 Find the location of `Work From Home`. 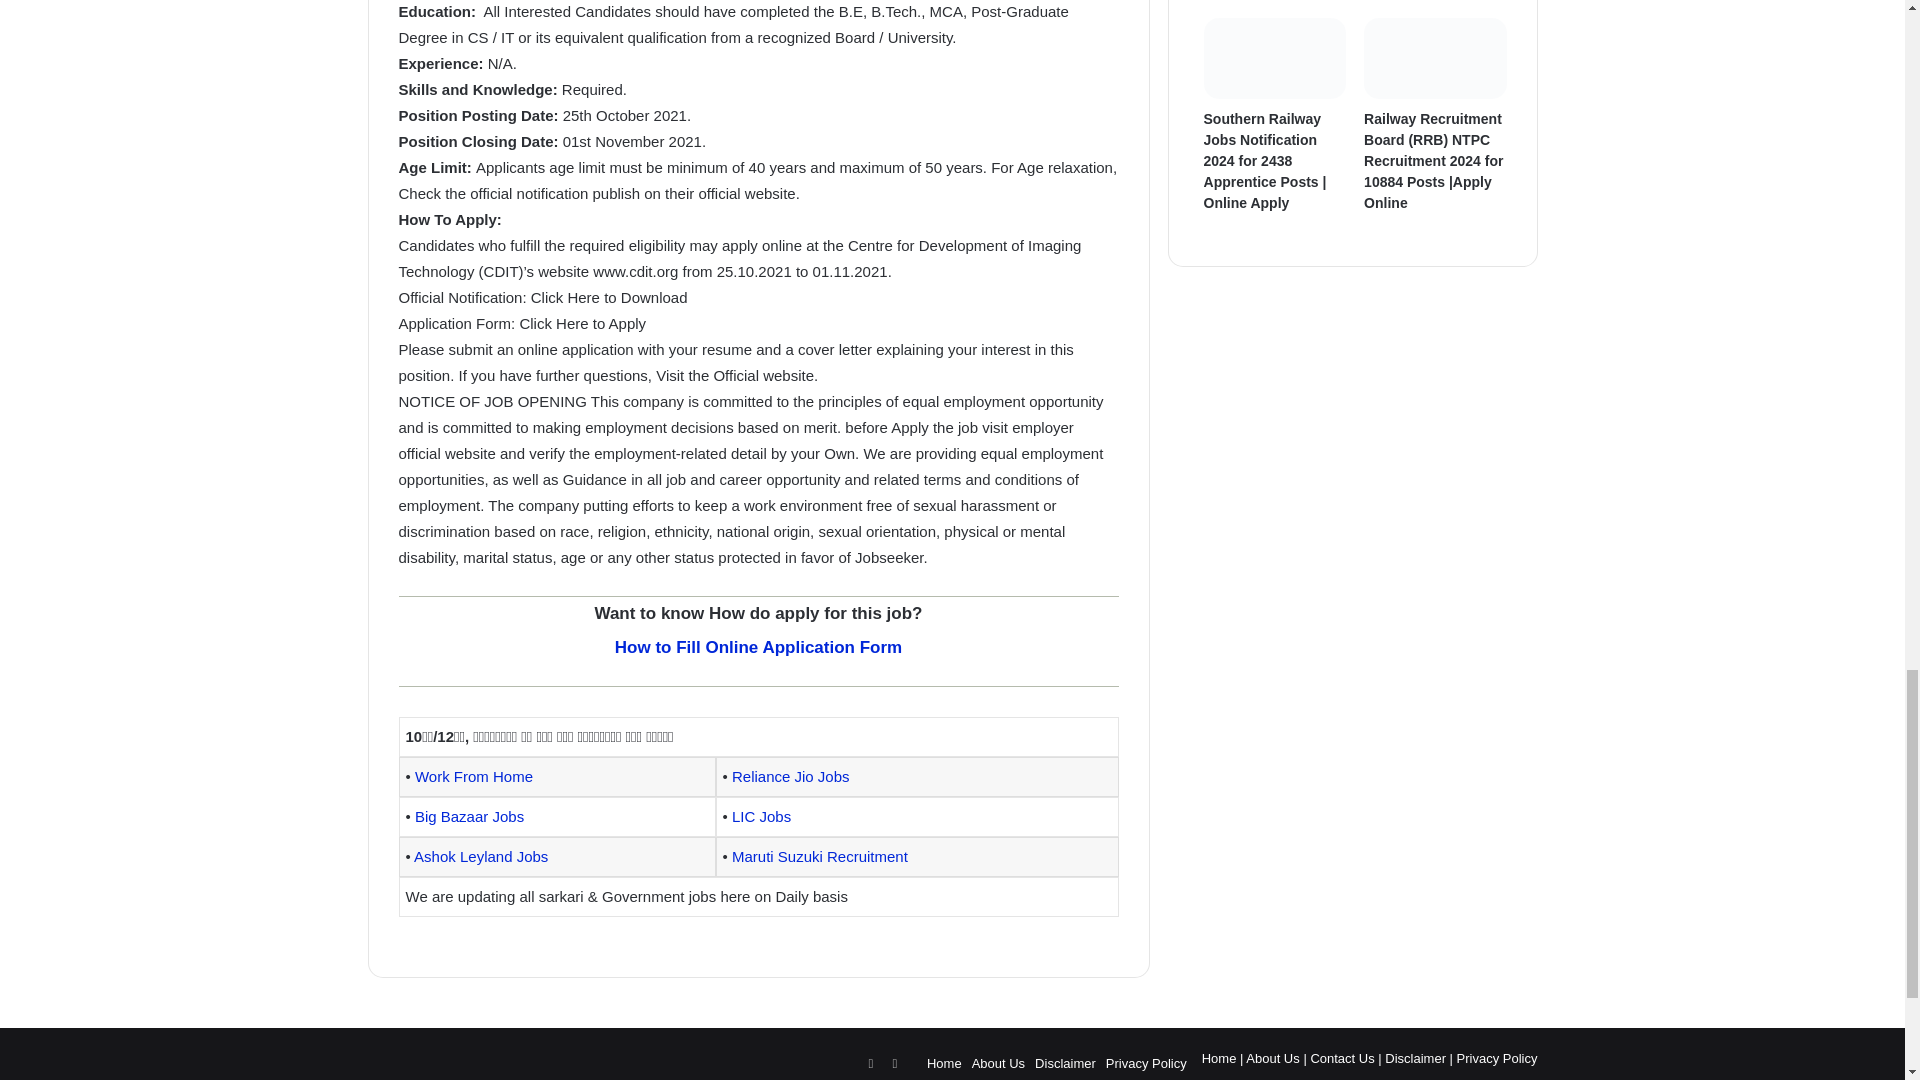

Work From Home is located at coordinates (474, 776).